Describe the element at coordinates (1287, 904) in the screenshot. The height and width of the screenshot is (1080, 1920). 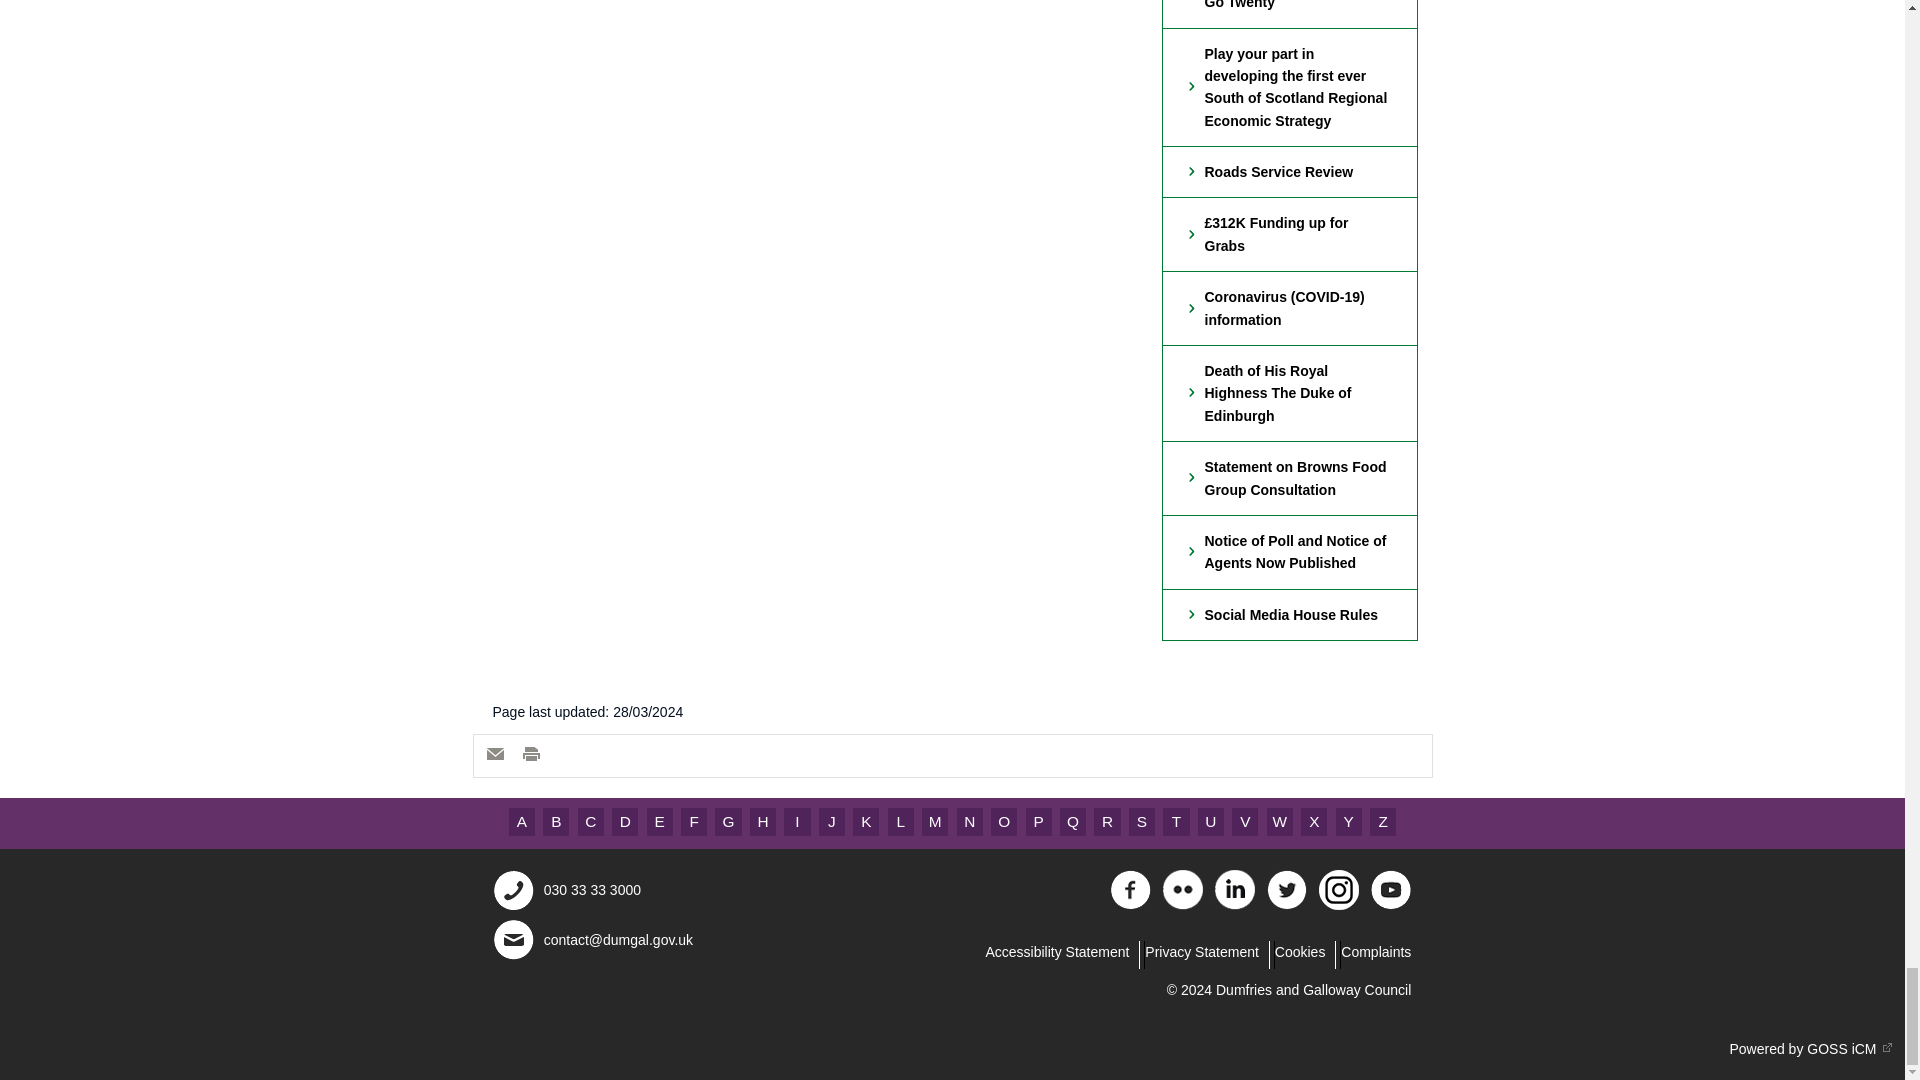
I see `Twitter - Dumfries and Galloway Council` at that location.